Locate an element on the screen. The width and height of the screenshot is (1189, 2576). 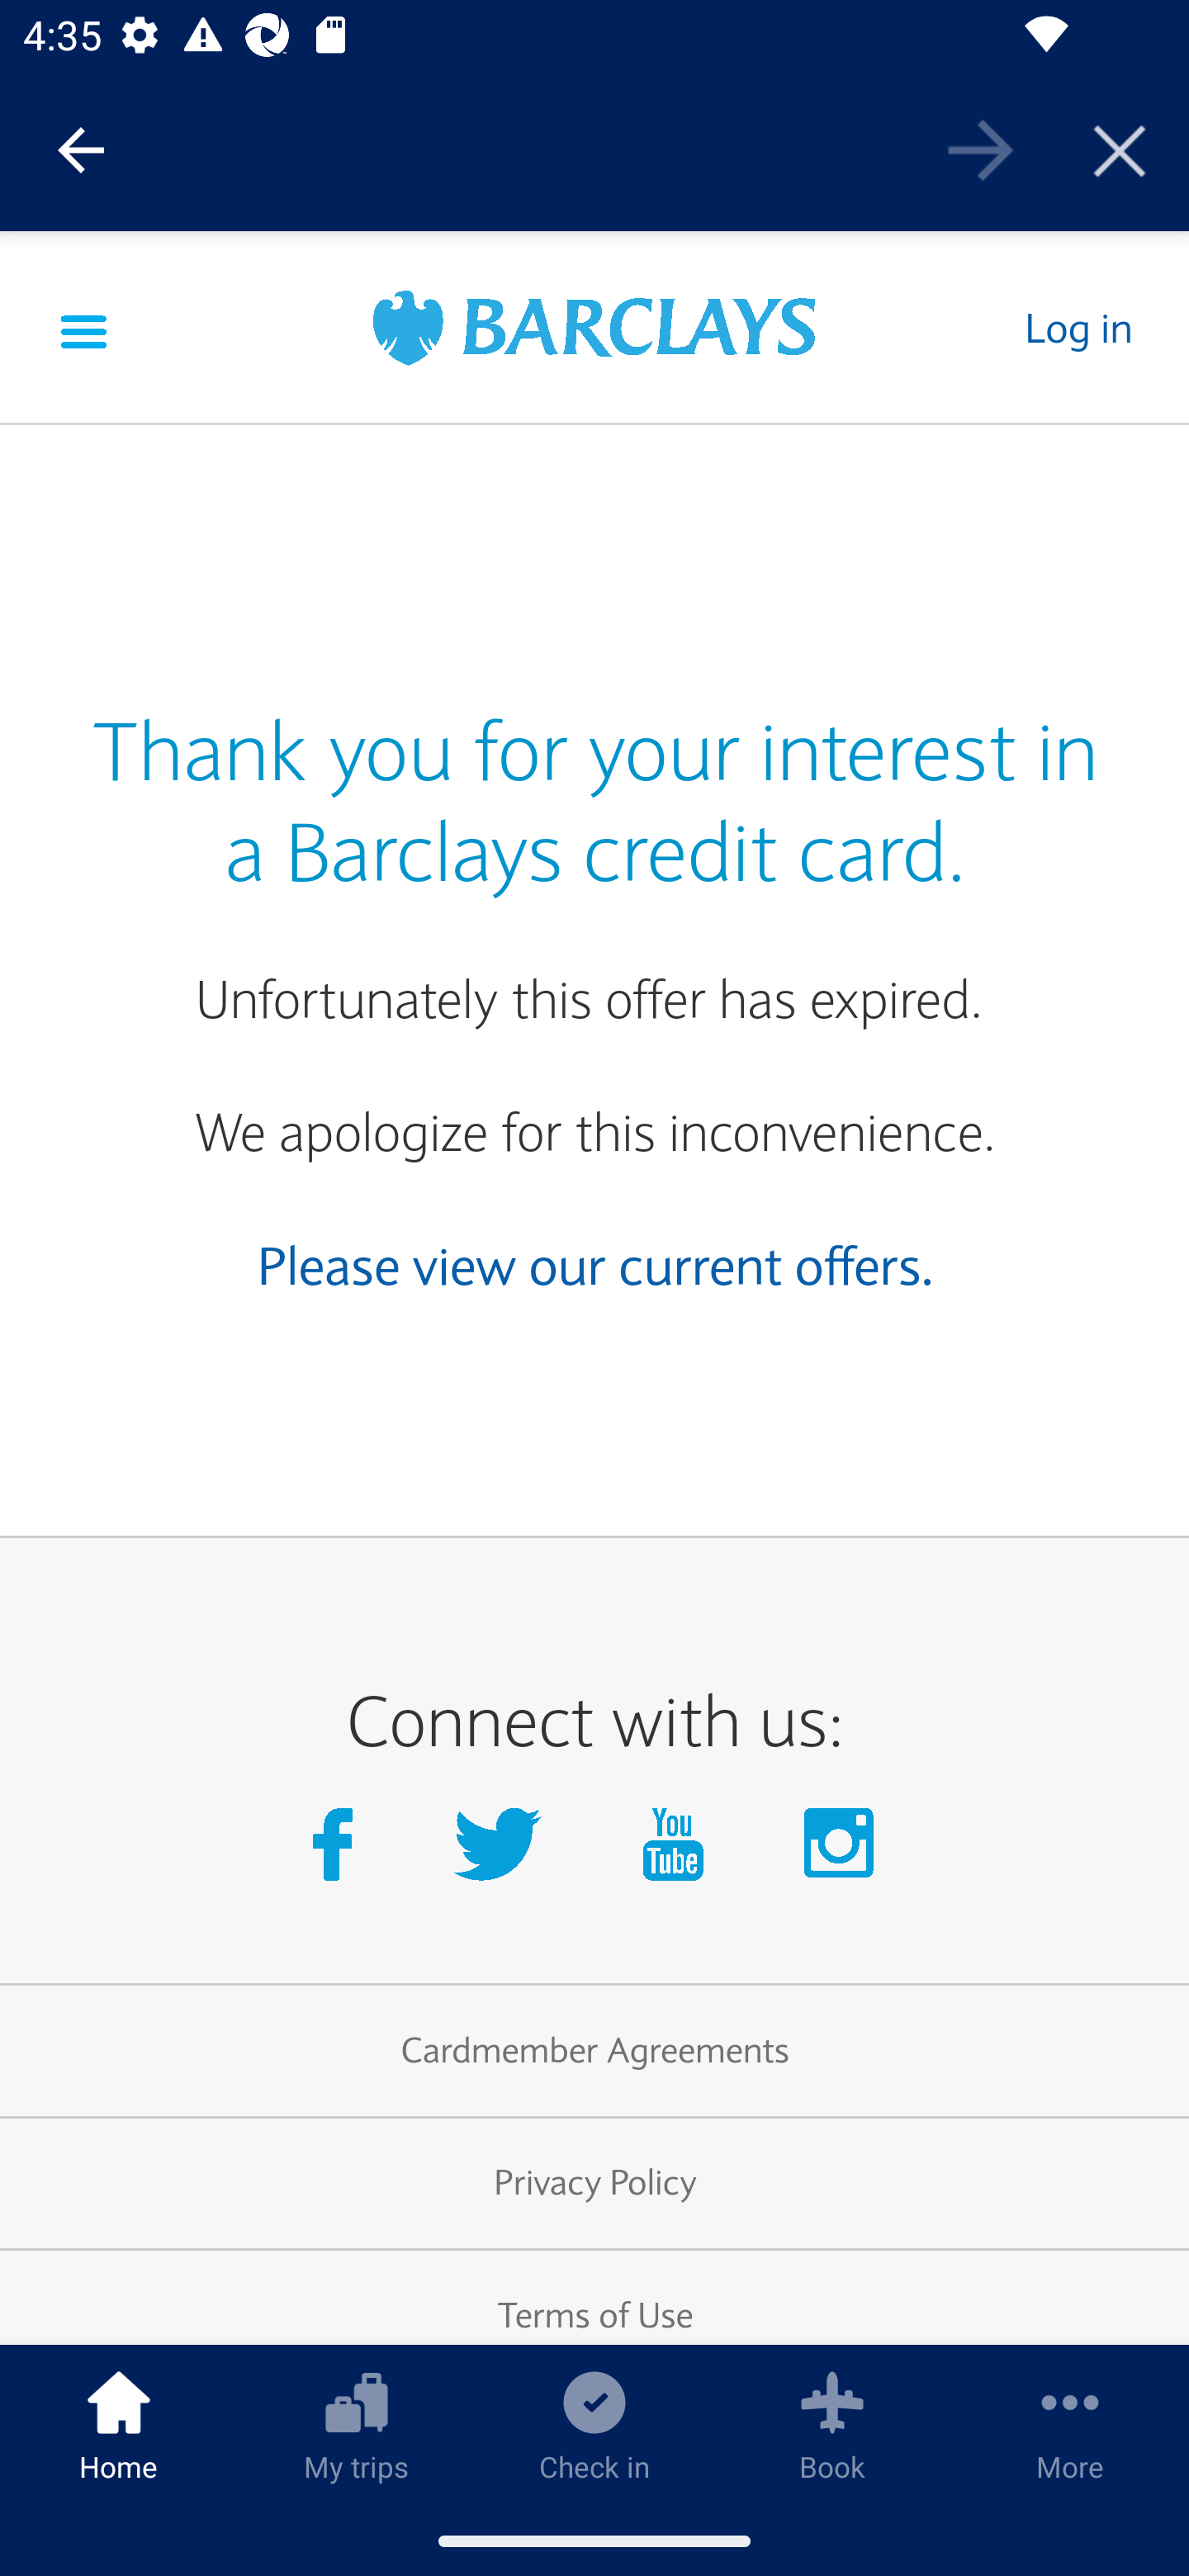
Connect with Barclays US on Facebook is located at coordinates (339, 1852).